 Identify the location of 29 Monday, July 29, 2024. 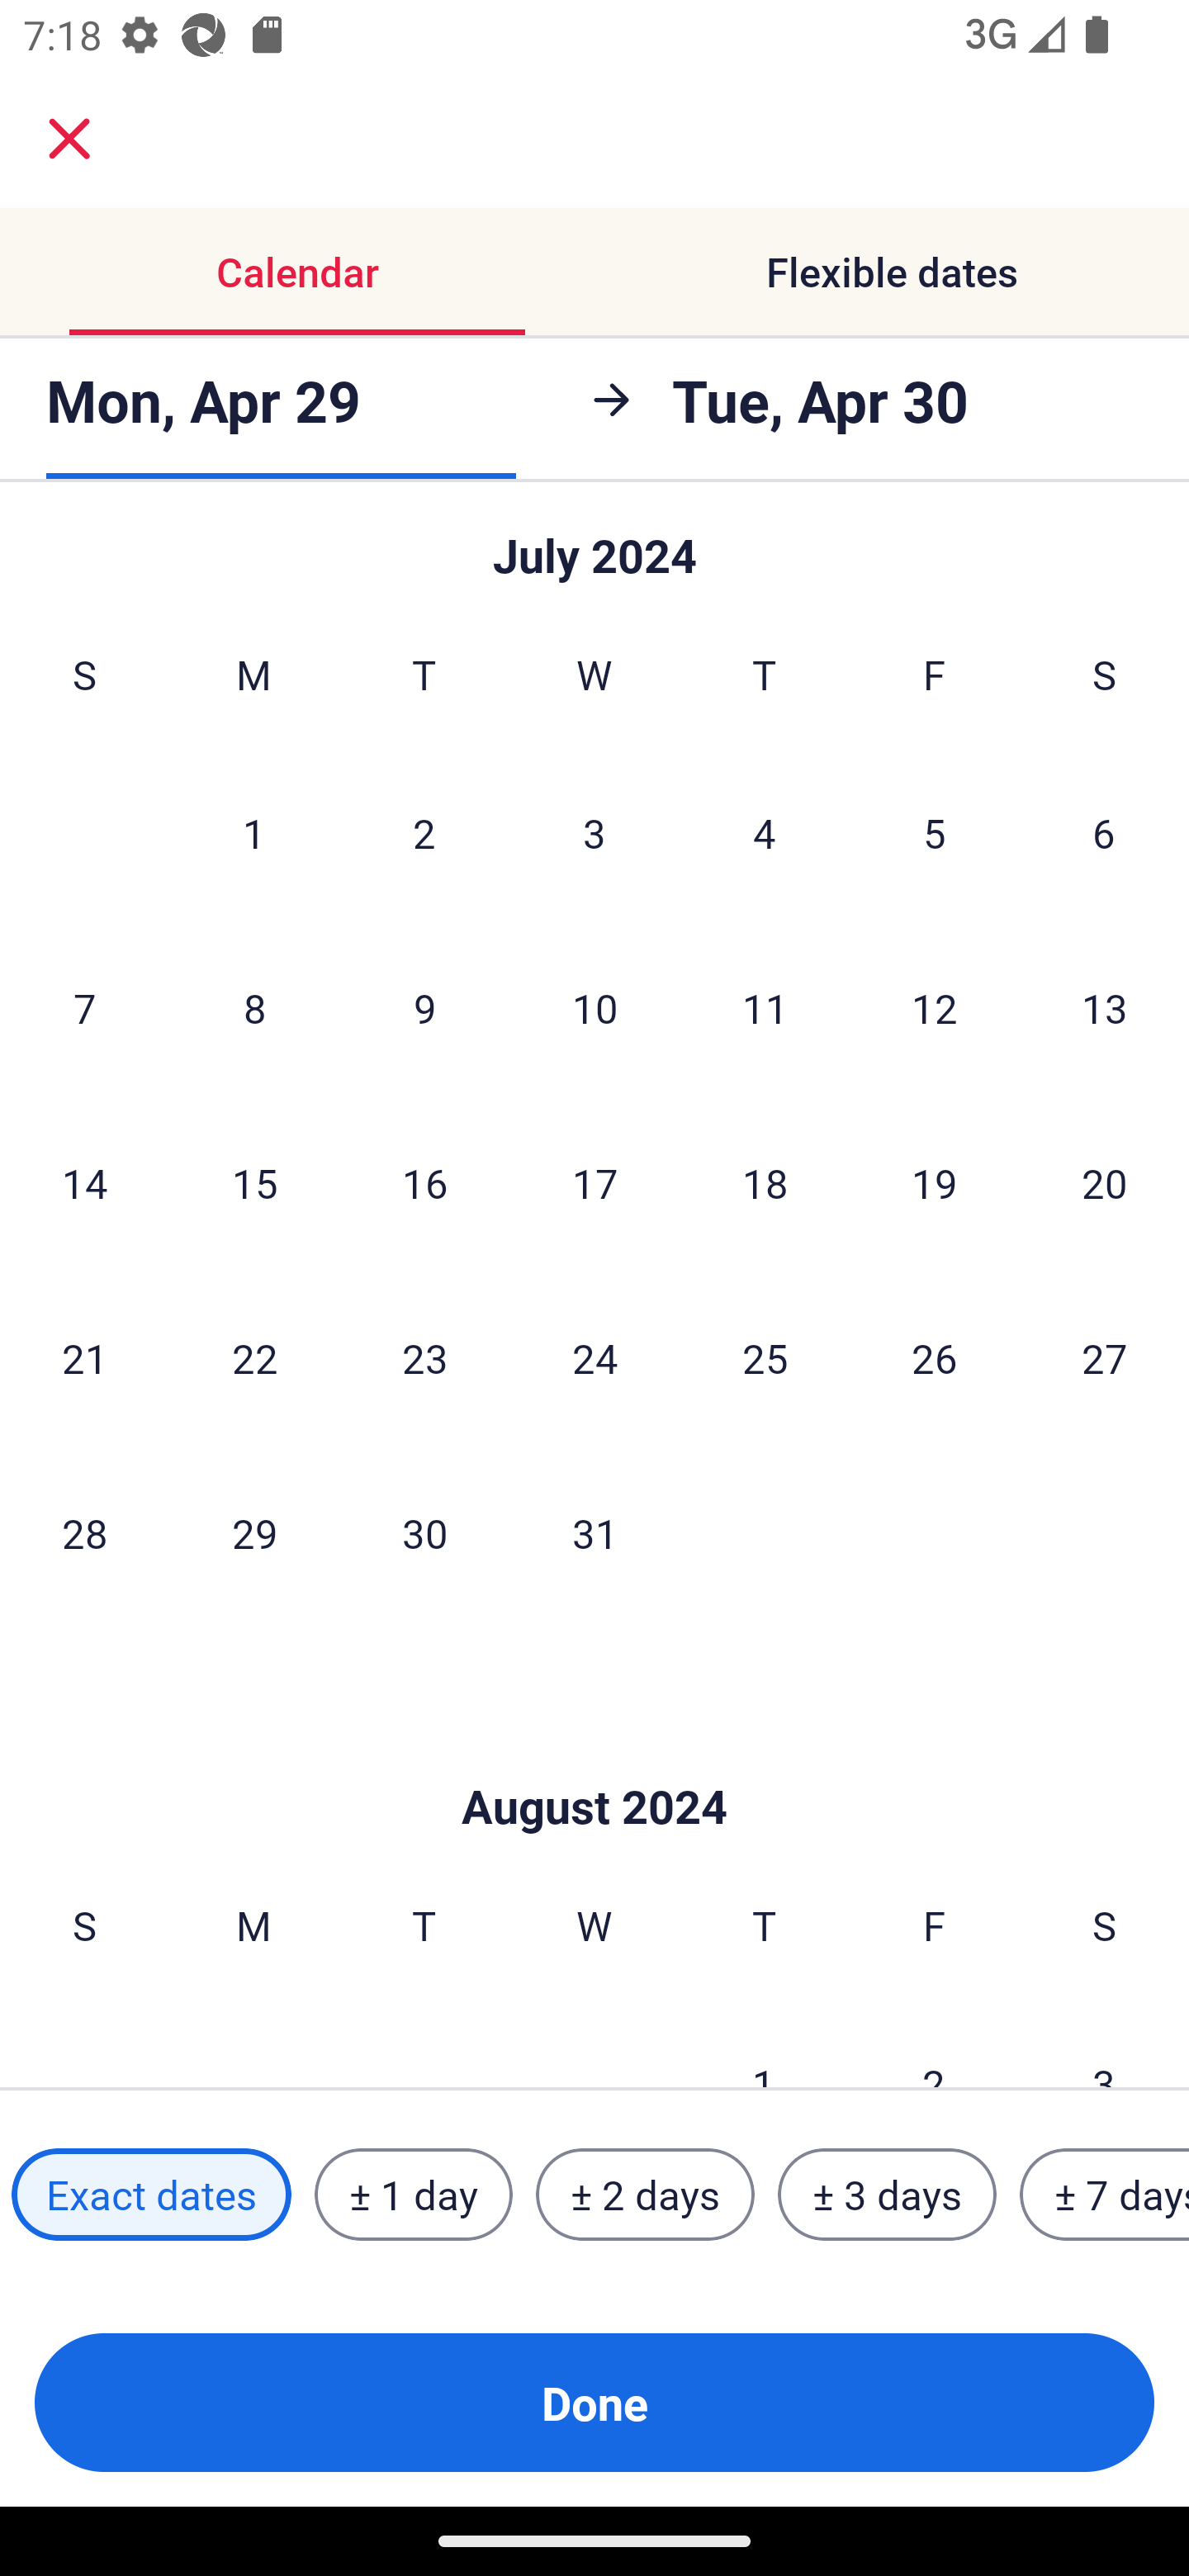
(254, 1532).